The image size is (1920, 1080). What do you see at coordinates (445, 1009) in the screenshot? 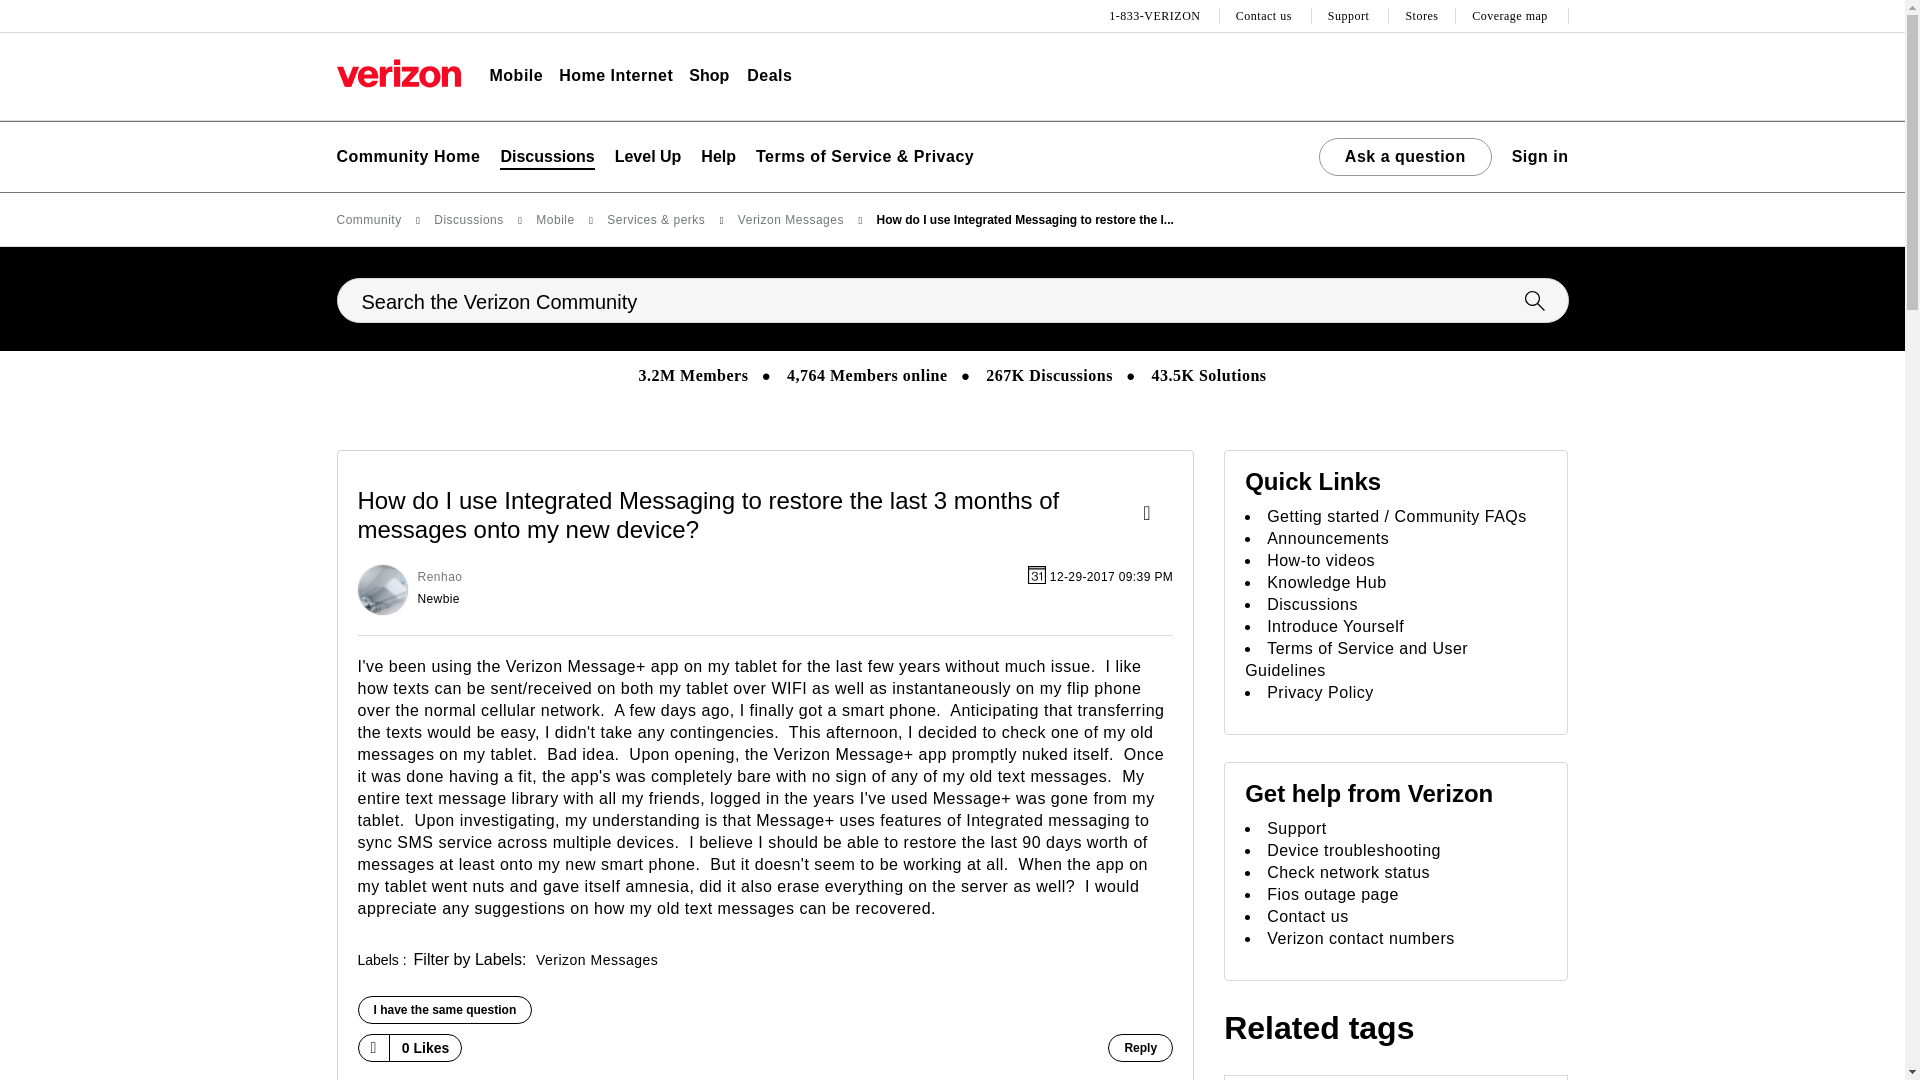
I see `Click here if you had a similar experience` at bounding box center [445, 1009].